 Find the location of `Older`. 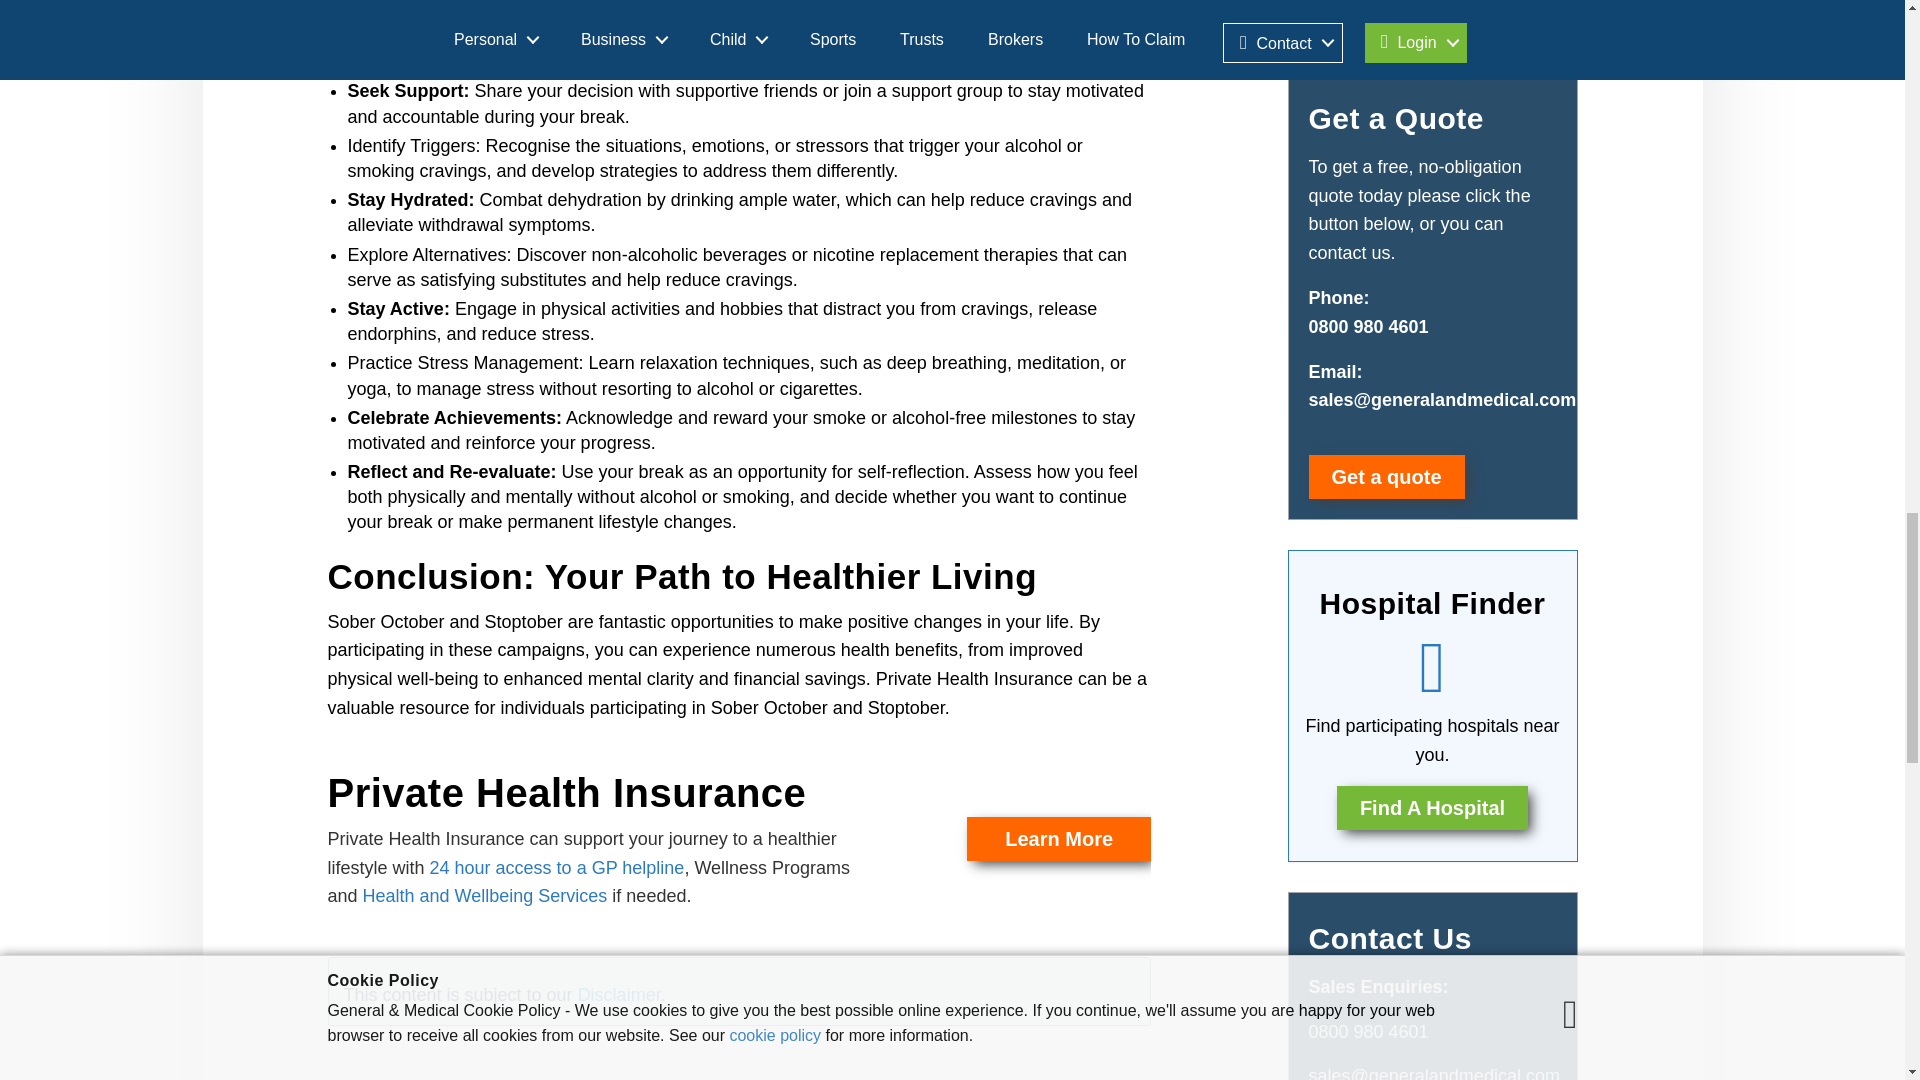

Older is located at coordinates (364, 1078).